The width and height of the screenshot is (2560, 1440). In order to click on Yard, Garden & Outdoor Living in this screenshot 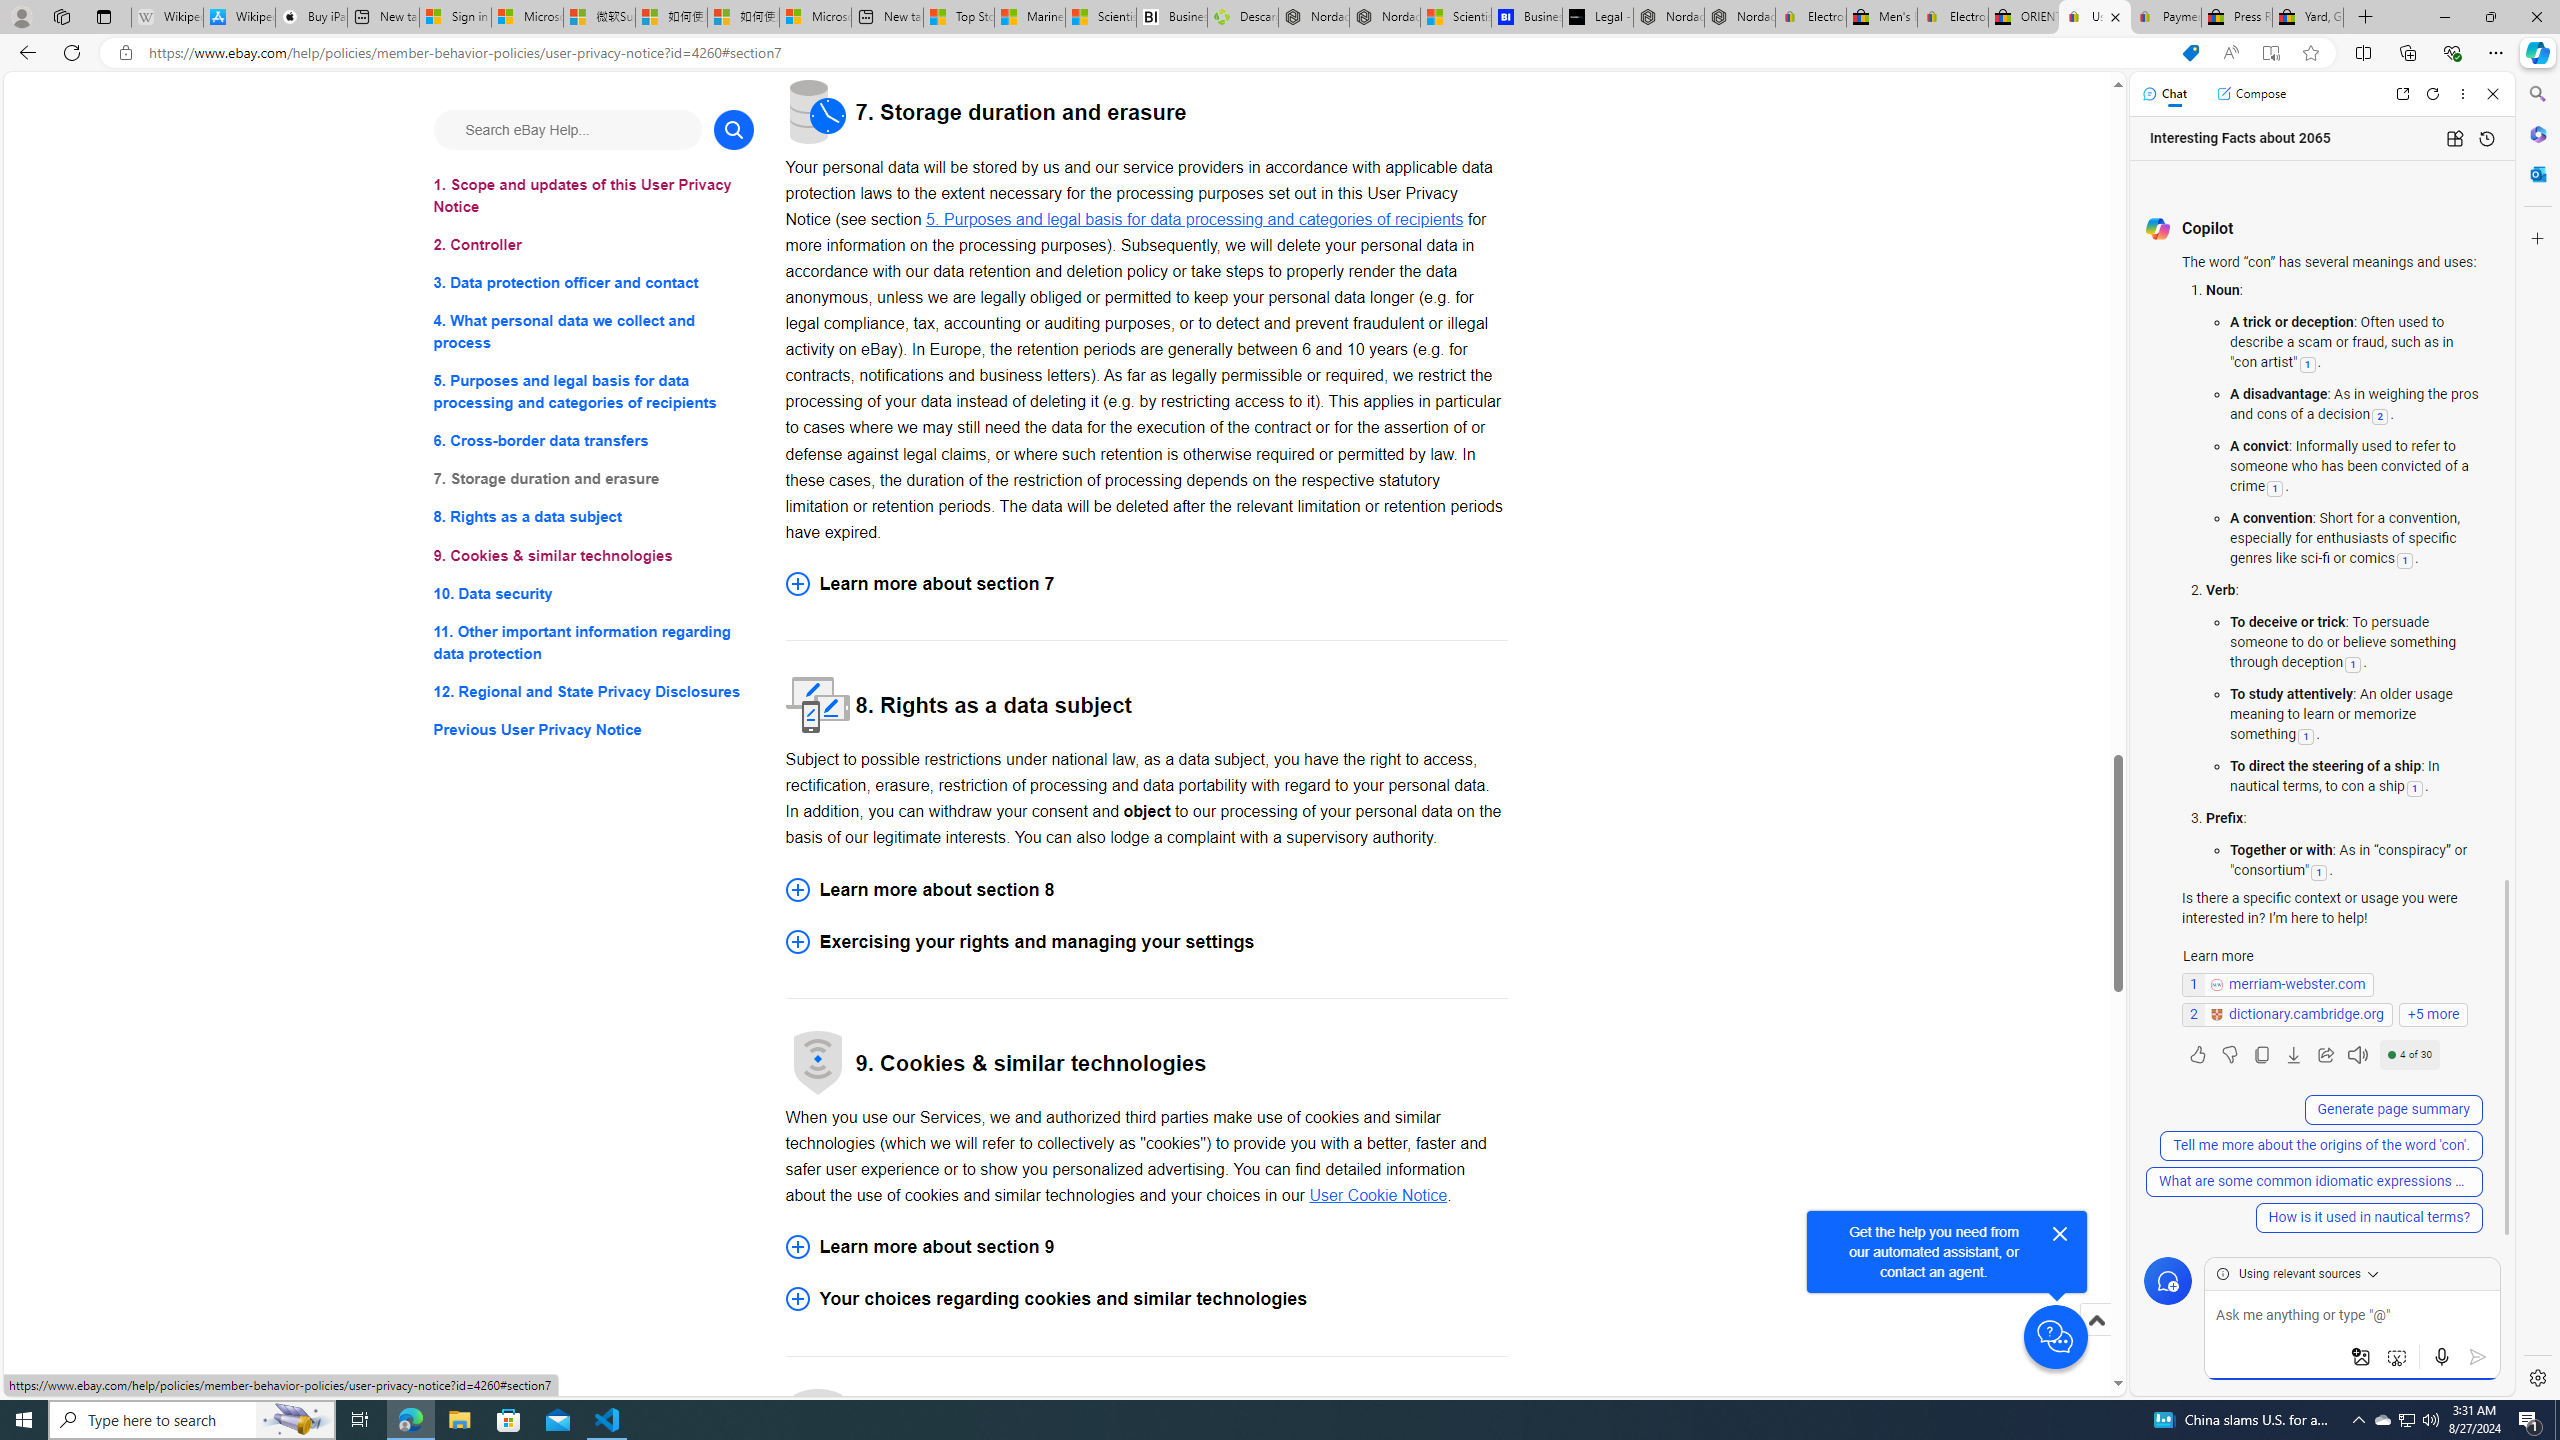, I will do `click(2308, 17)`.